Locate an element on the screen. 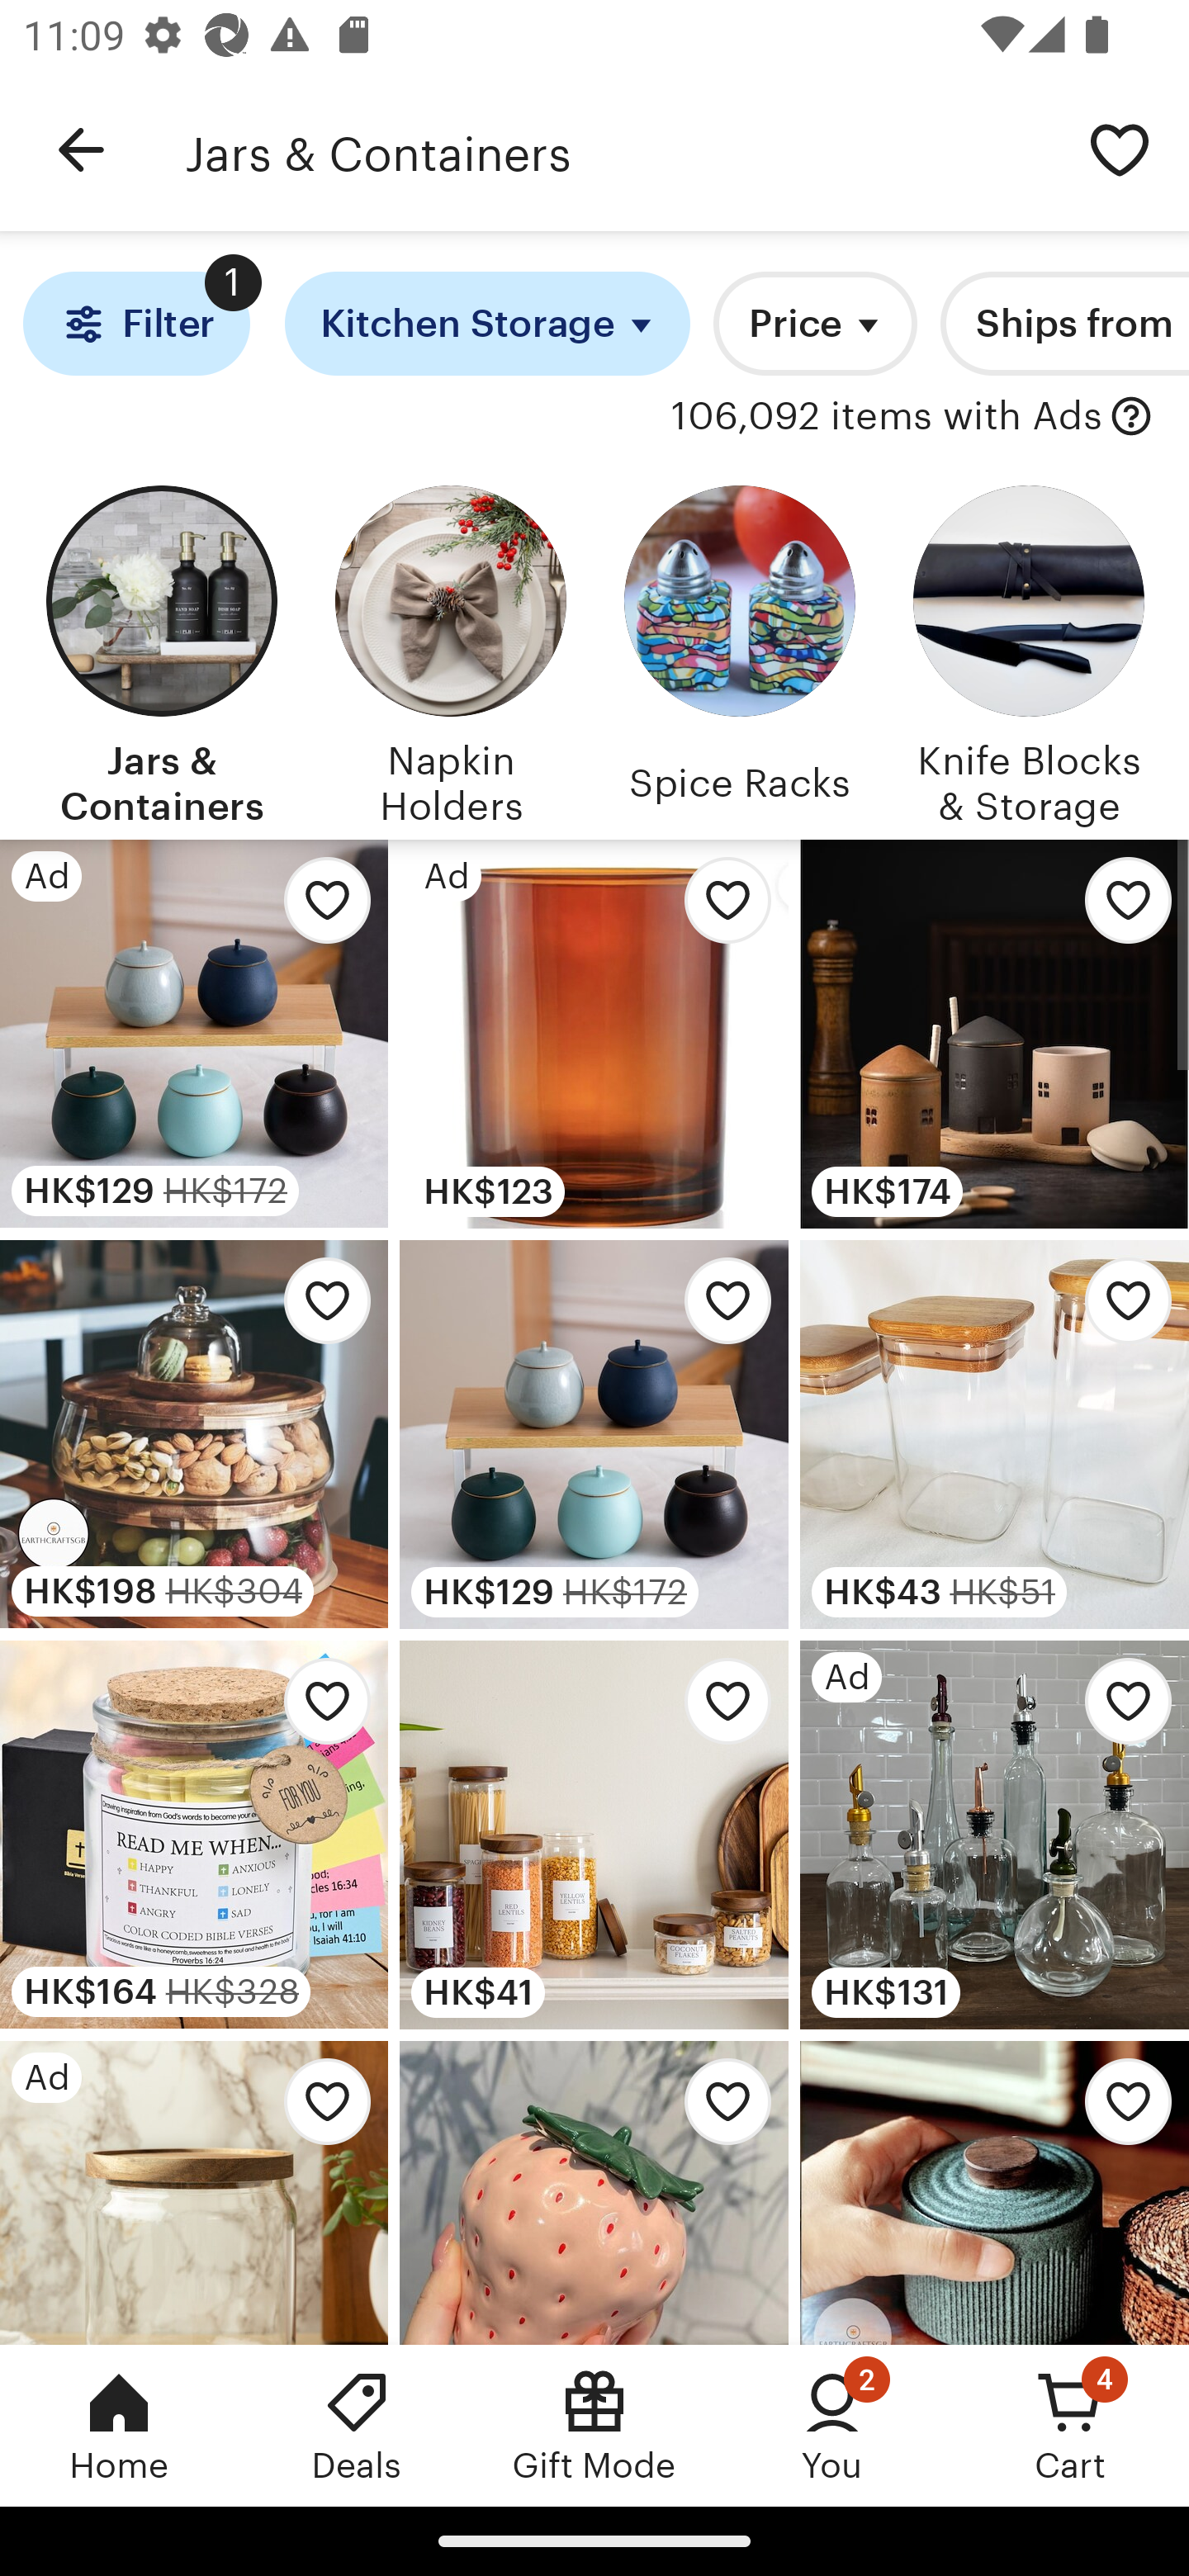  Jars & Containers is located at coordinates (618, 150).